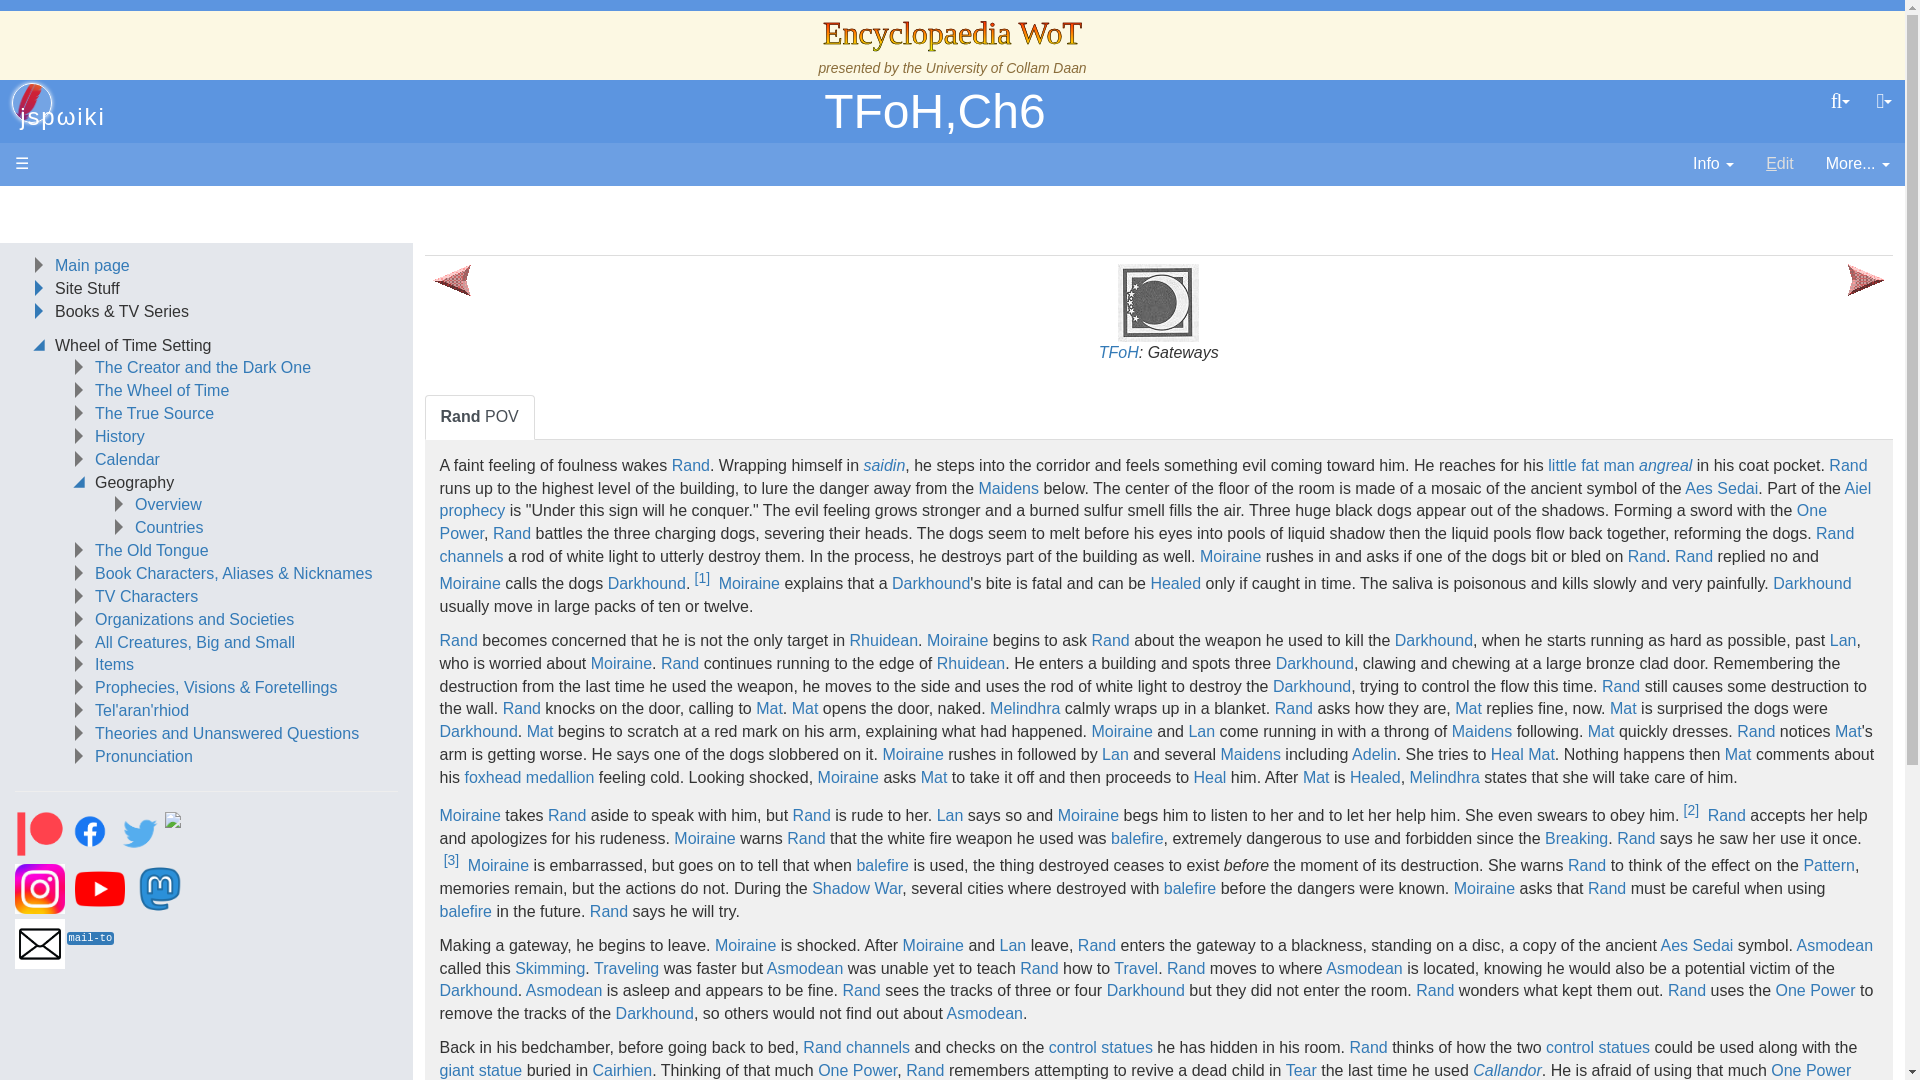 This screenshot has height=1080, width=1920. I want to click on little fat man, so click(1590, 465).